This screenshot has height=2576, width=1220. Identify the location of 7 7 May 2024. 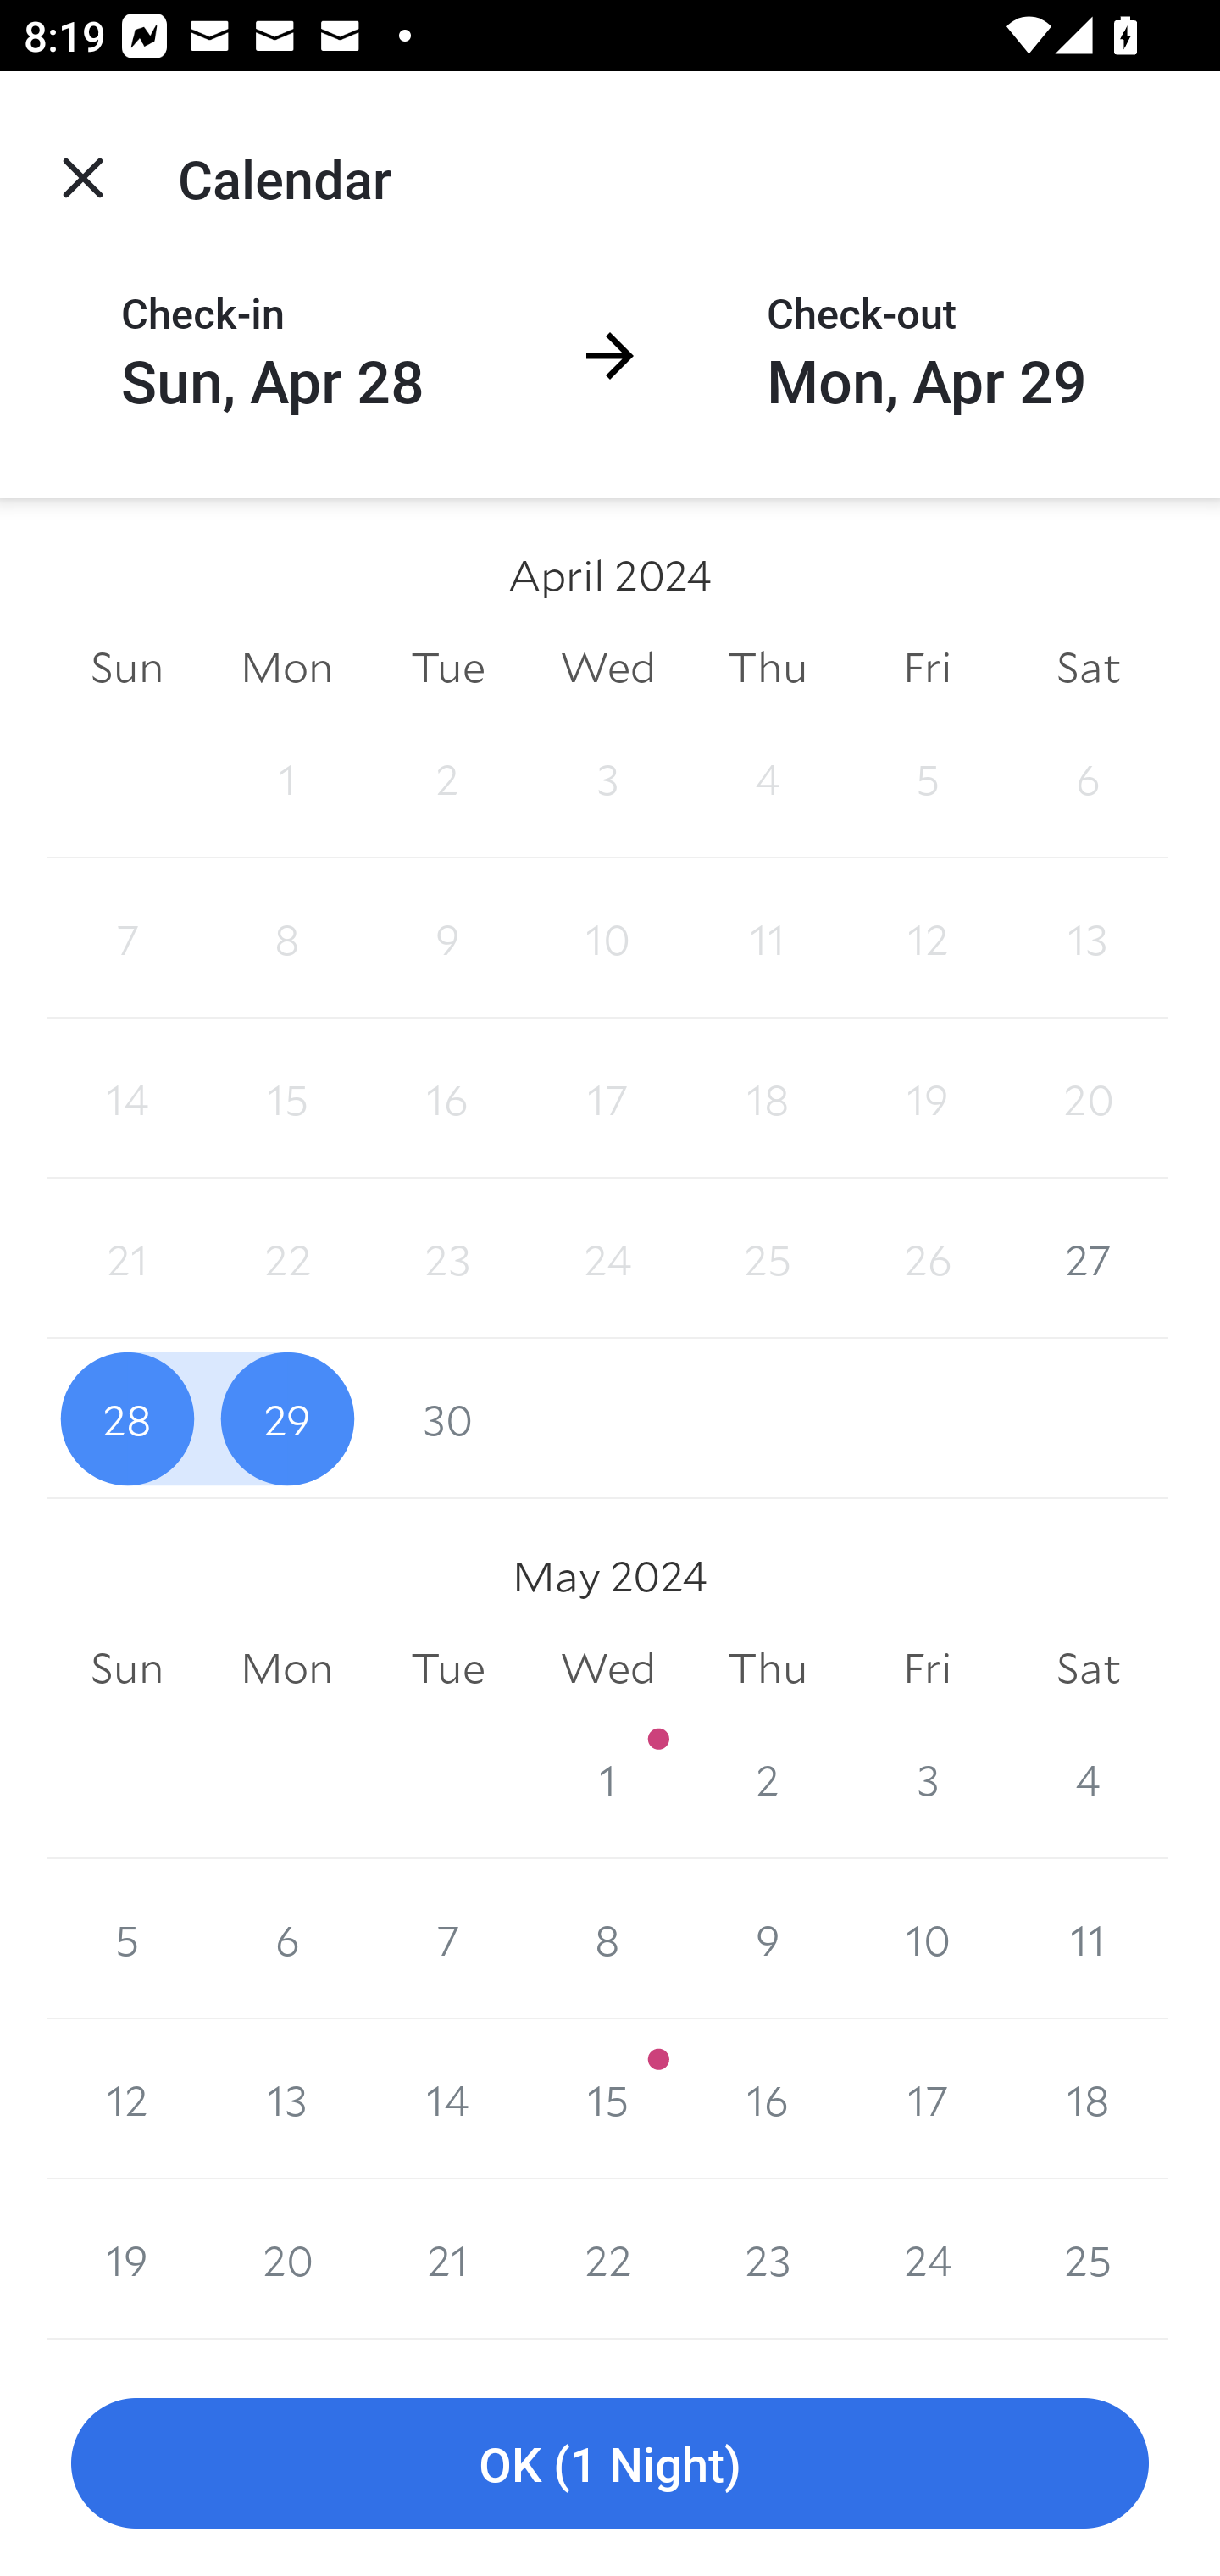
(447, 1939).